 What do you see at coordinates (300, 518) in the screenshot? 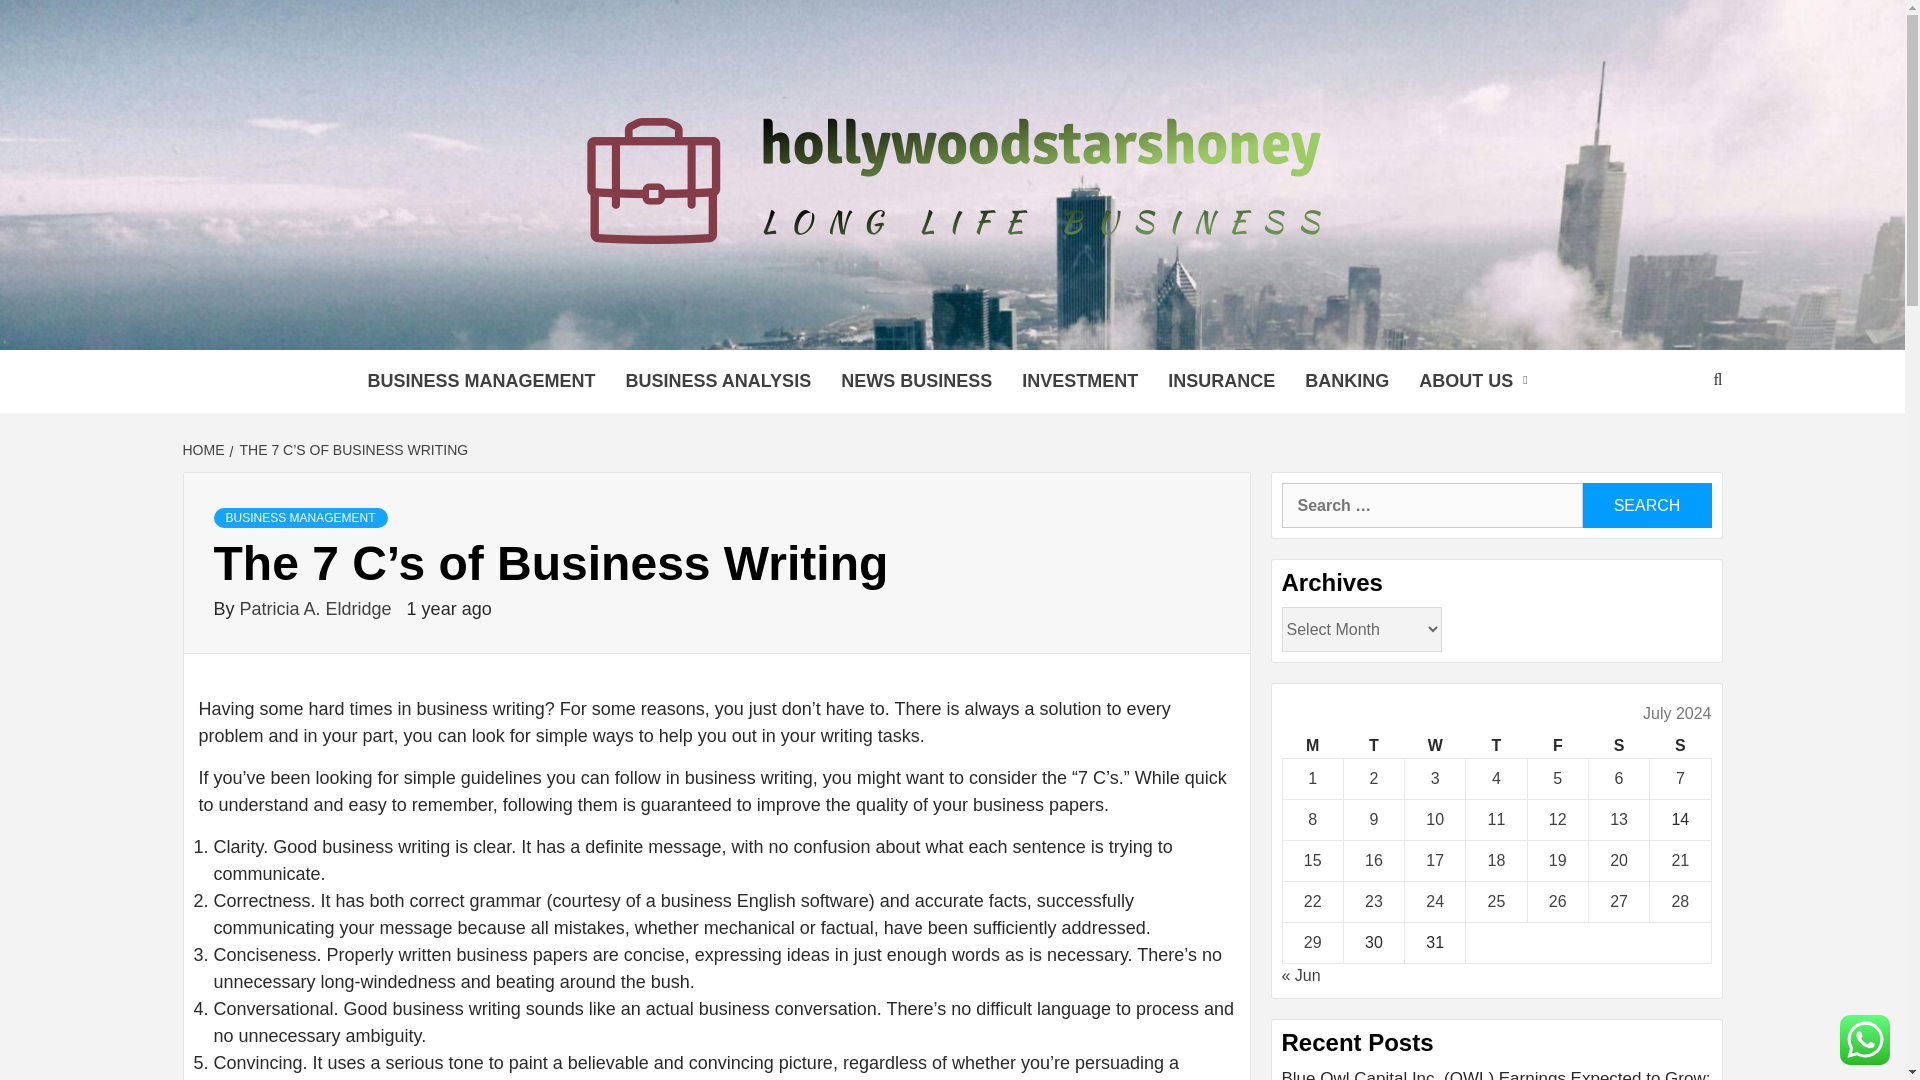
I see `BUSINESS MANAGEMENT` at bounding box center [300, 518].